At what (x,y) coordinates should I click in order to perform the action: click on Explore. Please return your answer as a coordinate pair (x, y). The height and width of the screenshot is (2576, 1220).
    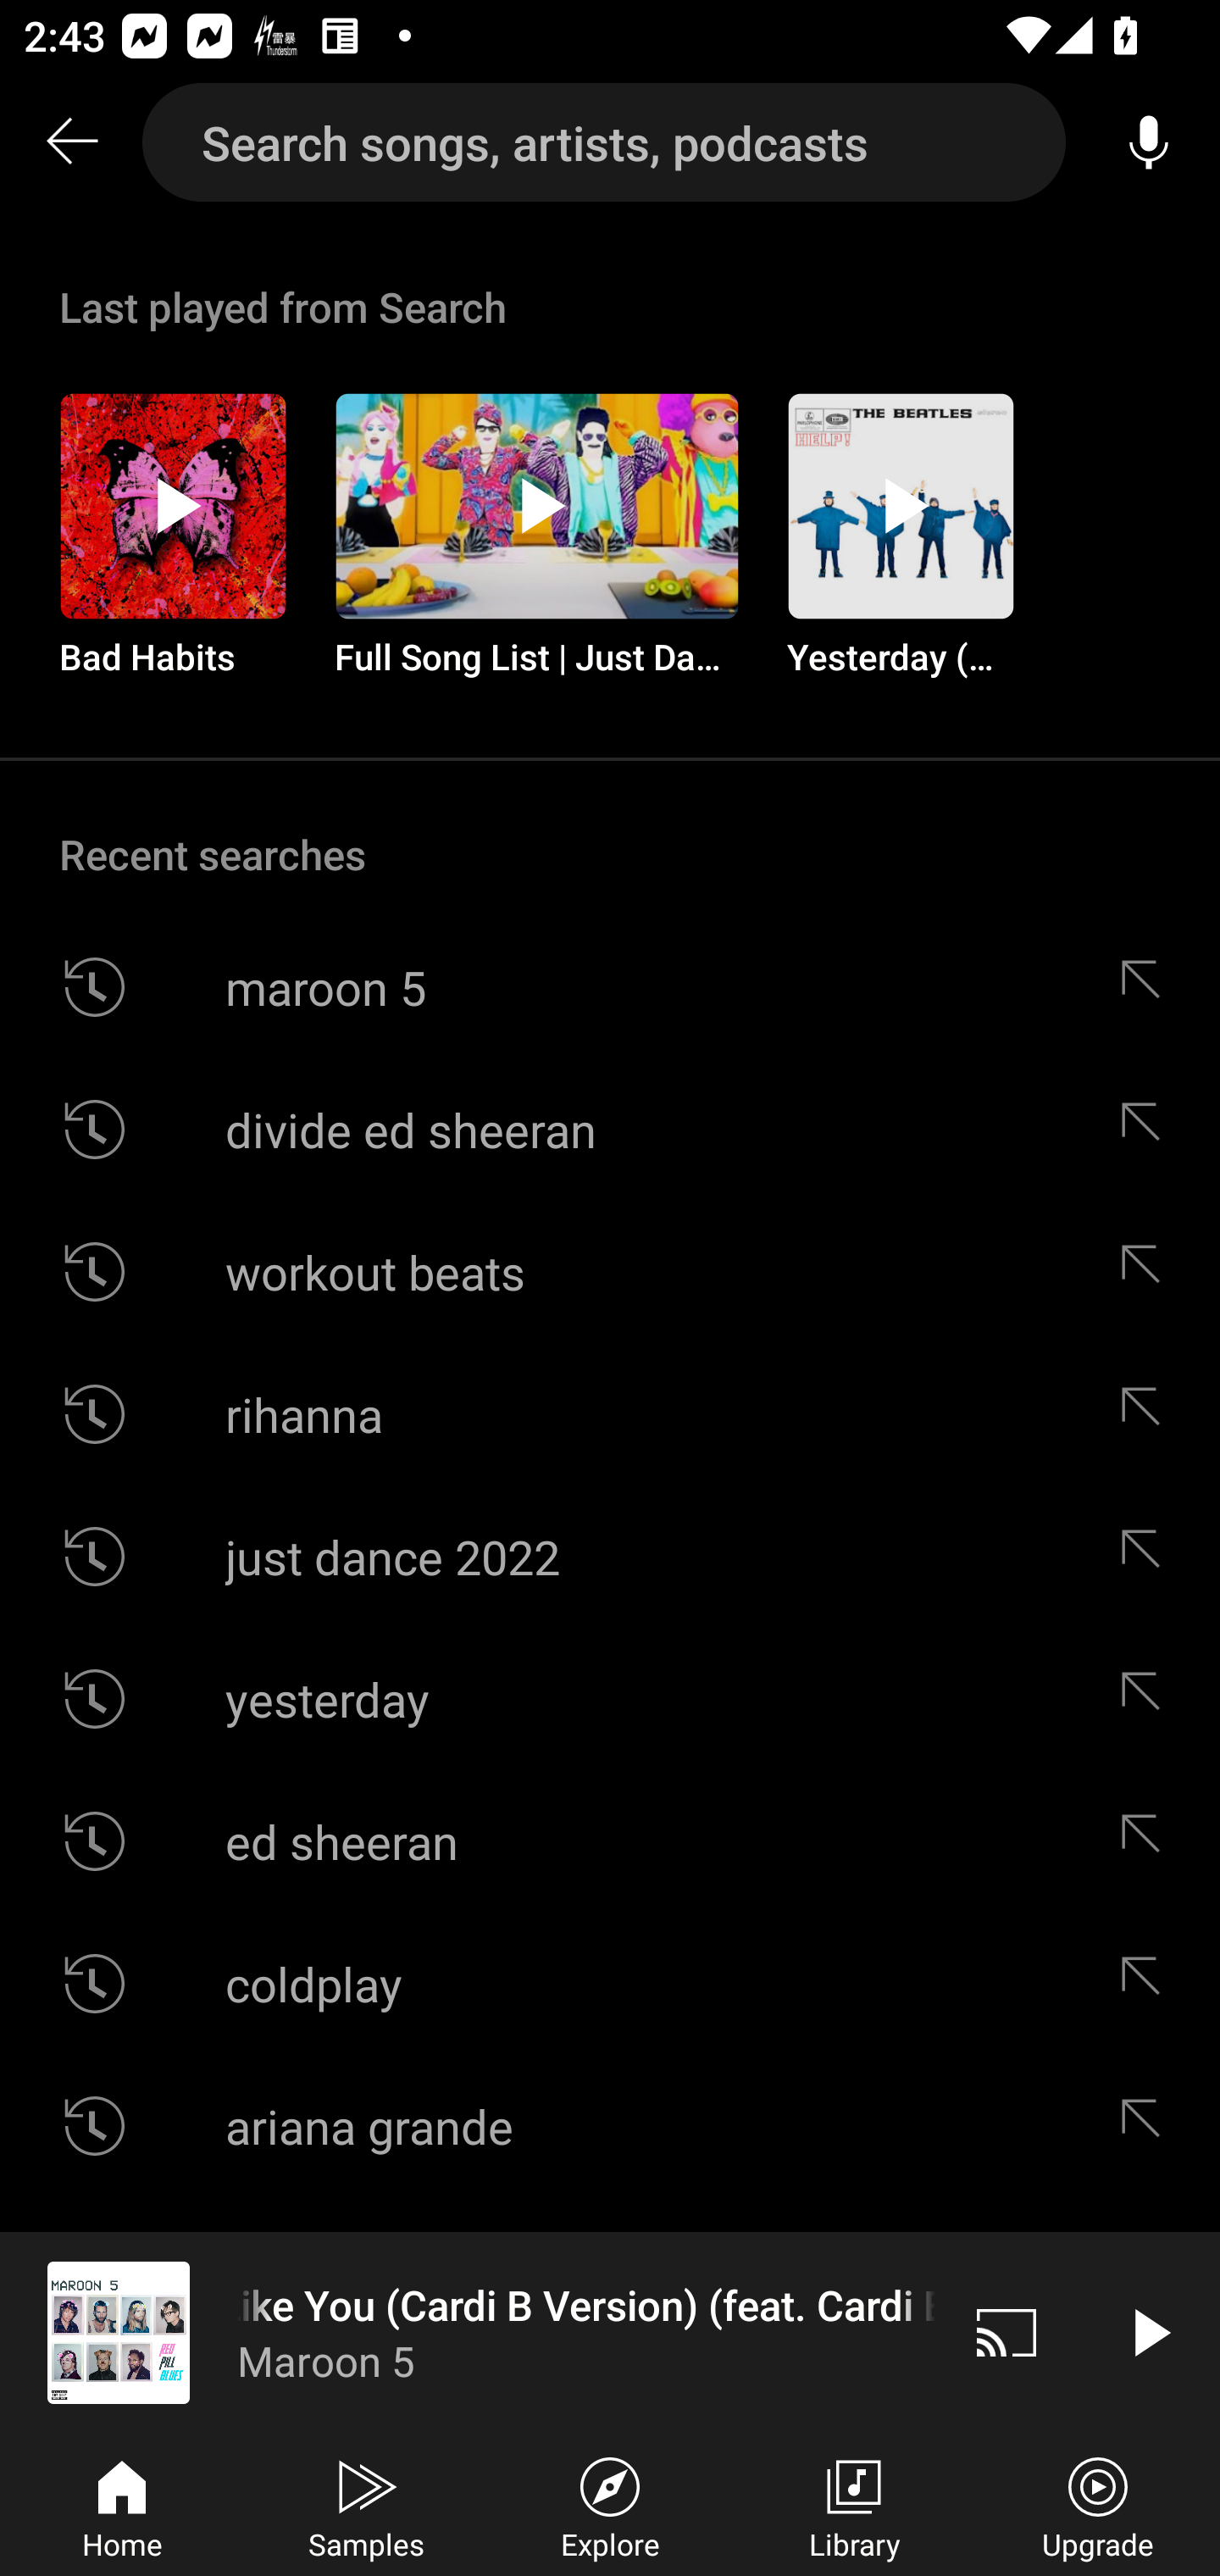
    Looking at the image, I should click on (610, 2505).